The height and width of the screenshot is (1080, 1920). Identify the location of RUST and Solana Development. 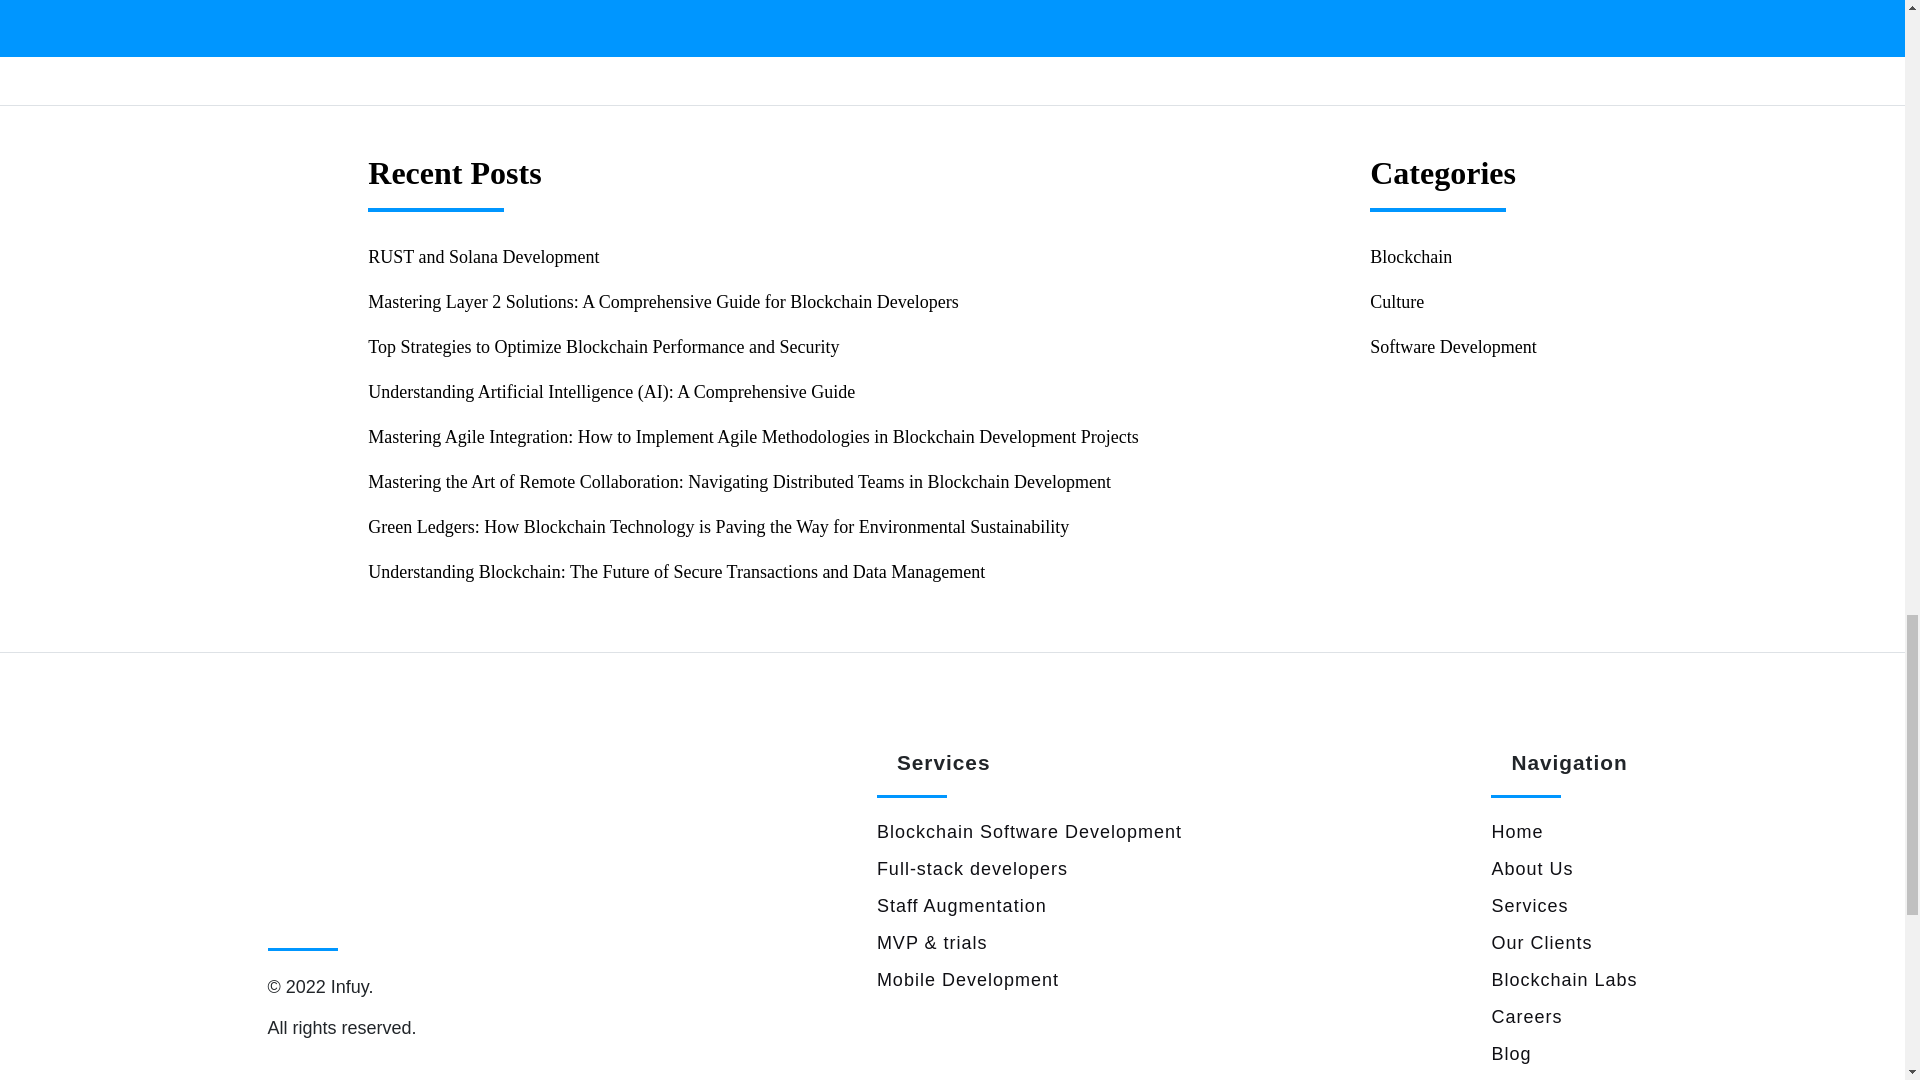
(484, 256).